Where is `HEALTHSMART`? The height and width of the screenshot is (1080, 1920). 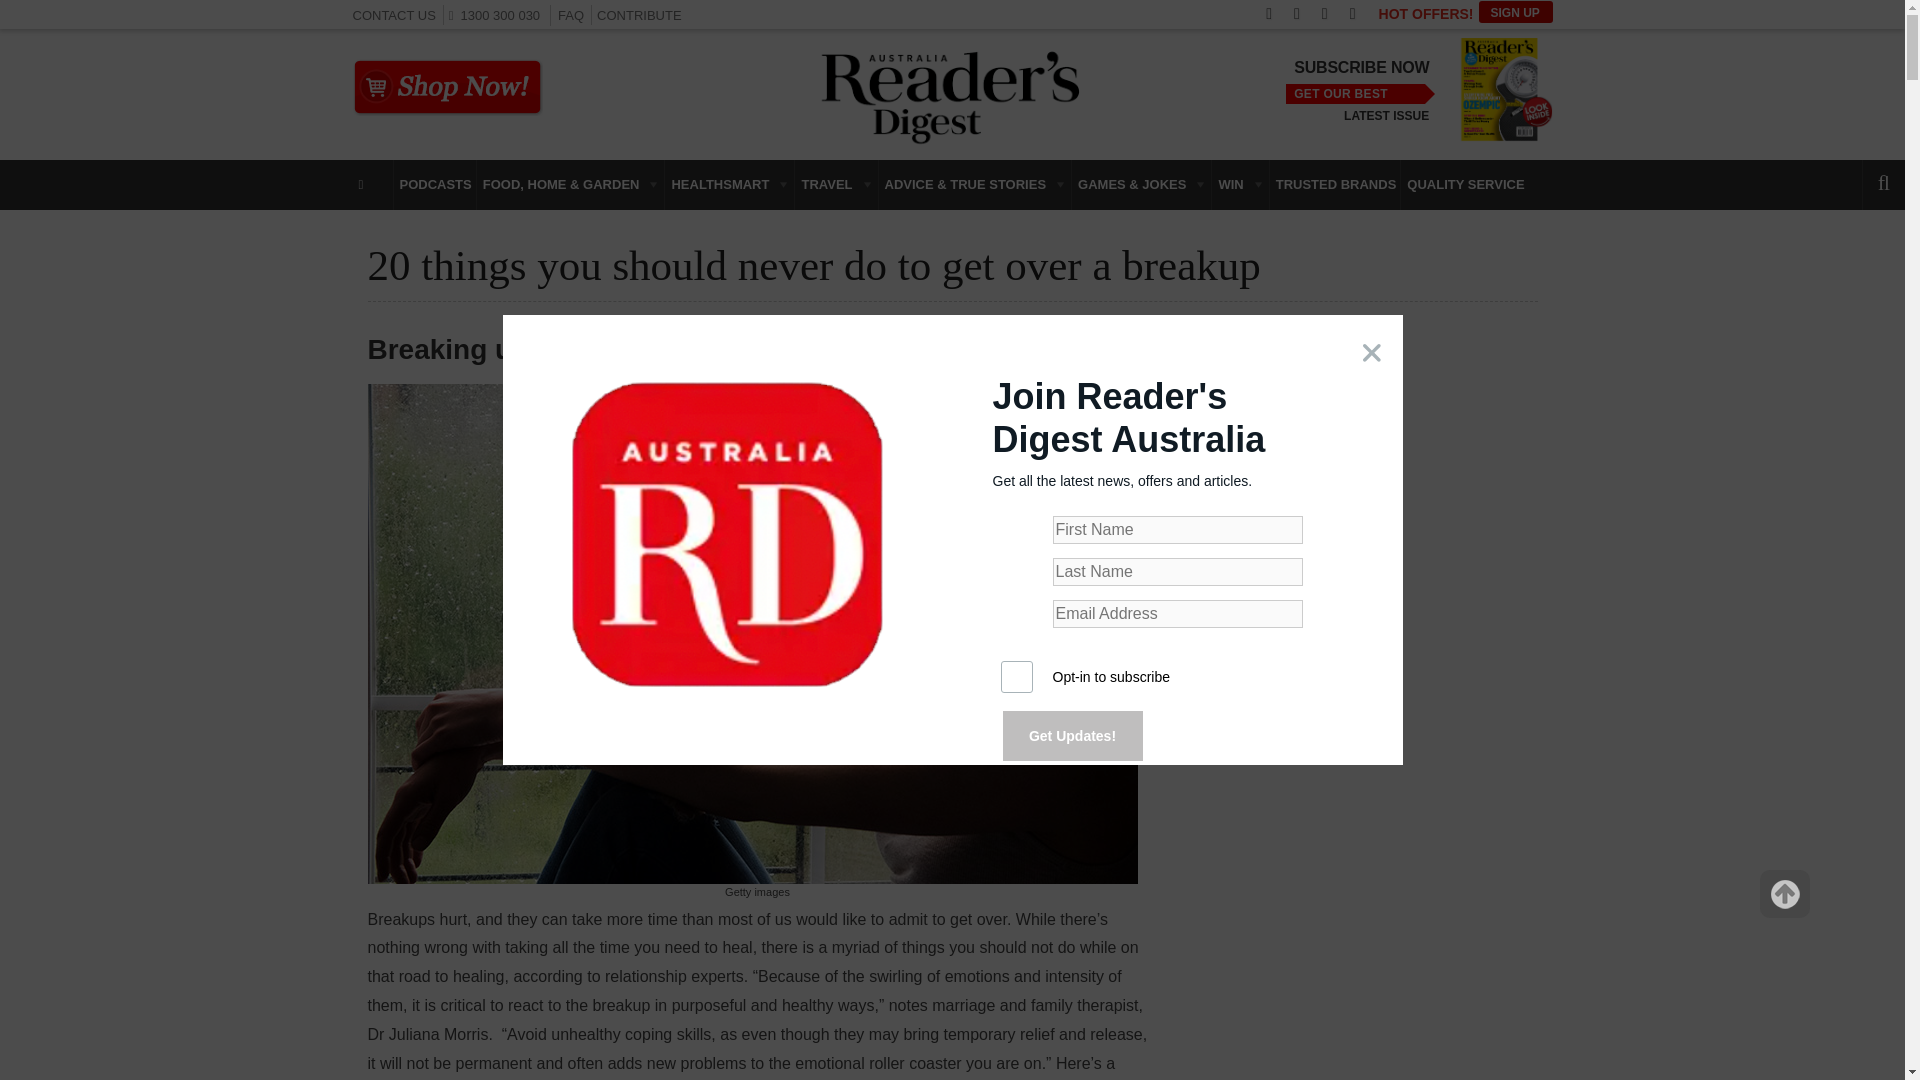
HEALTHSMART is located at coordinates (729, 184).